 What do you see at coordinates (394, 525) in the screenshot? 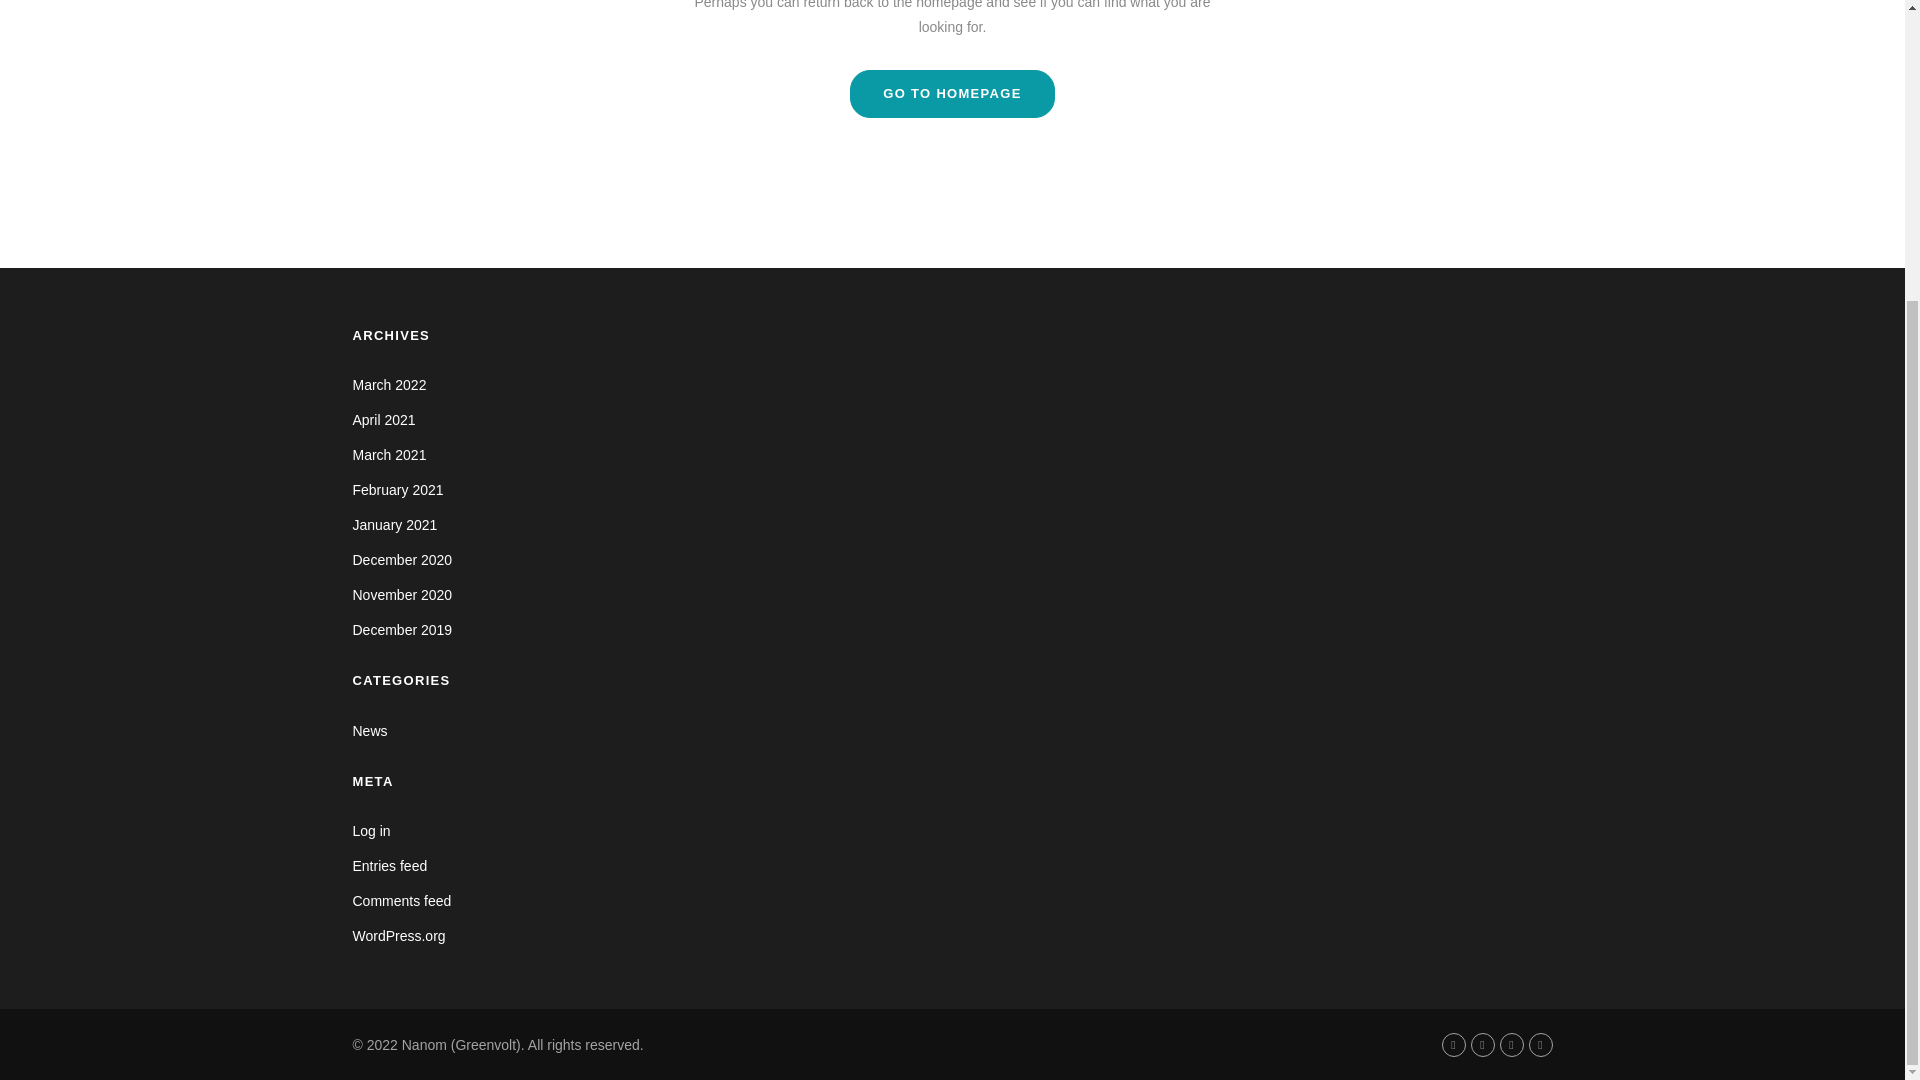
I see `January 2021` at bounding box center [394, 525].